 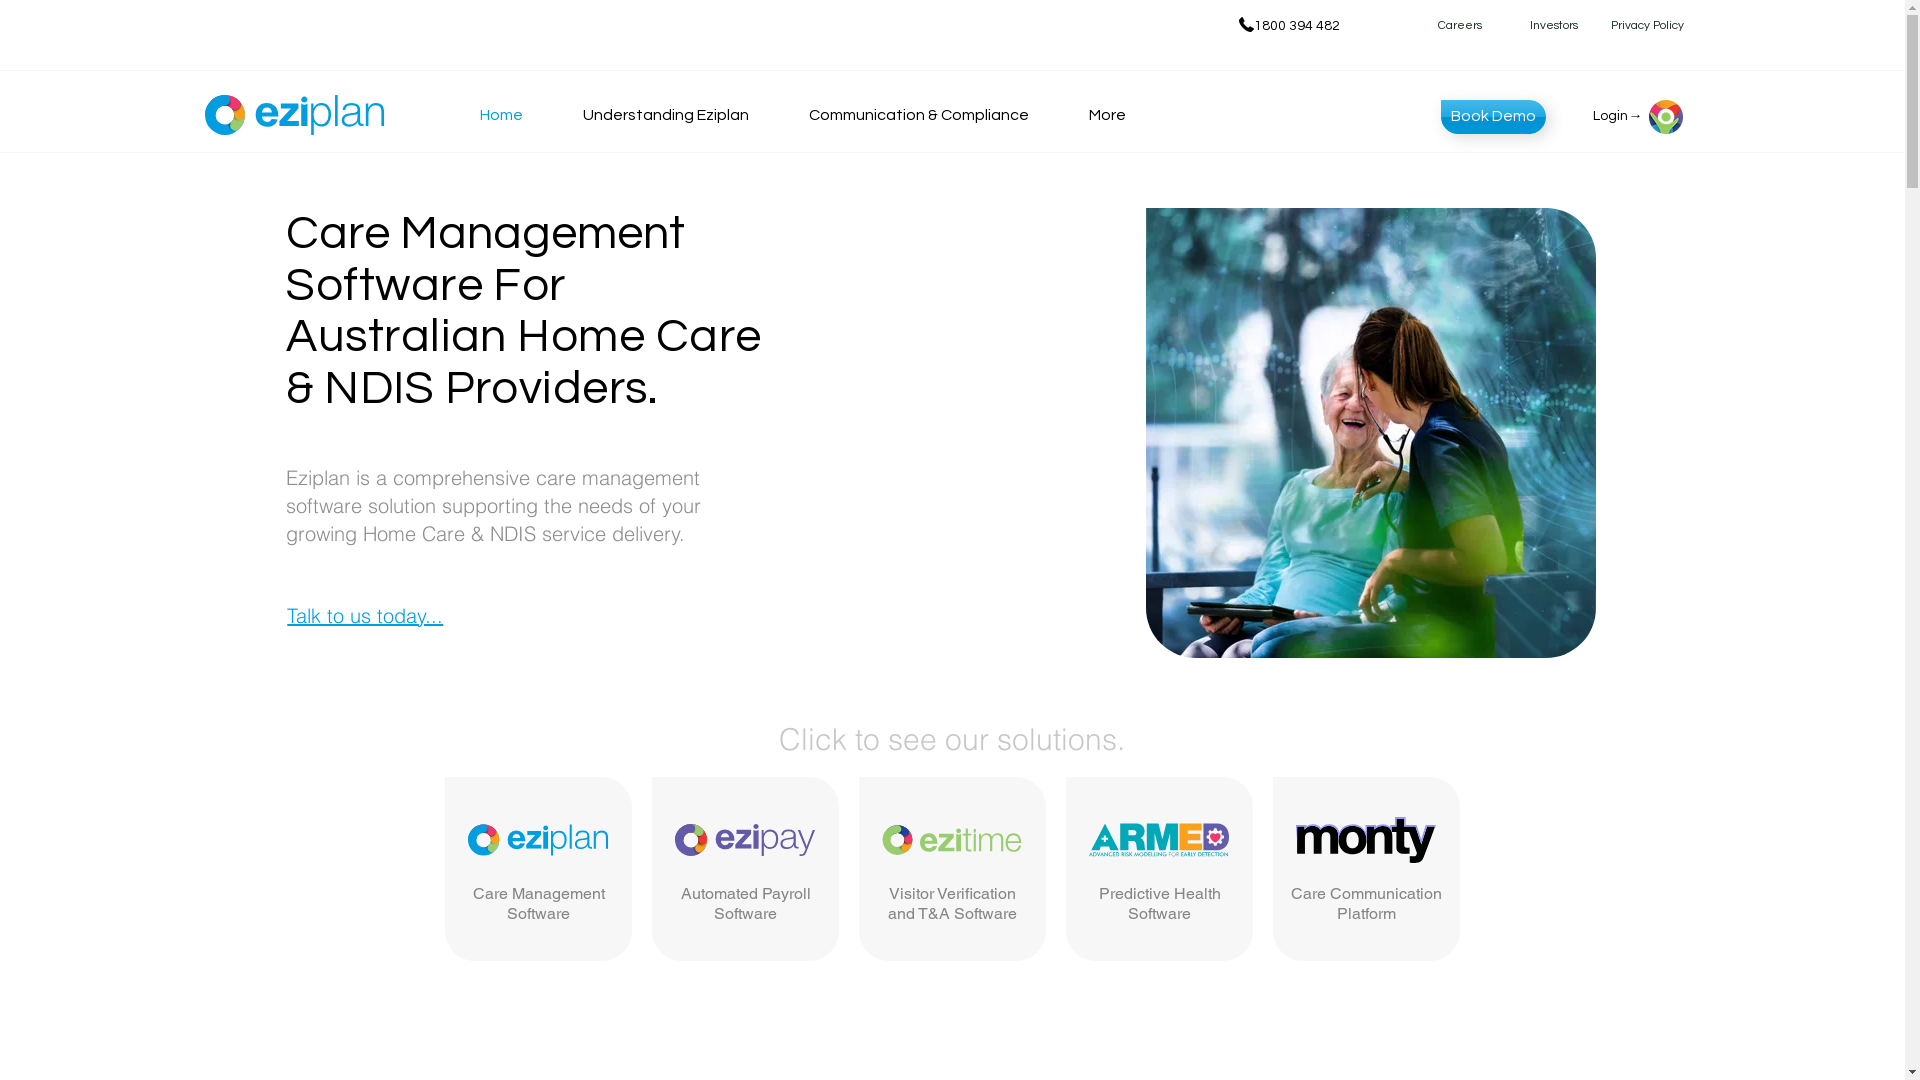 What do you see at coordinates (1297, 26) in the screenshot?
I see `1800 394 482` at bounding box center [1297, 26].